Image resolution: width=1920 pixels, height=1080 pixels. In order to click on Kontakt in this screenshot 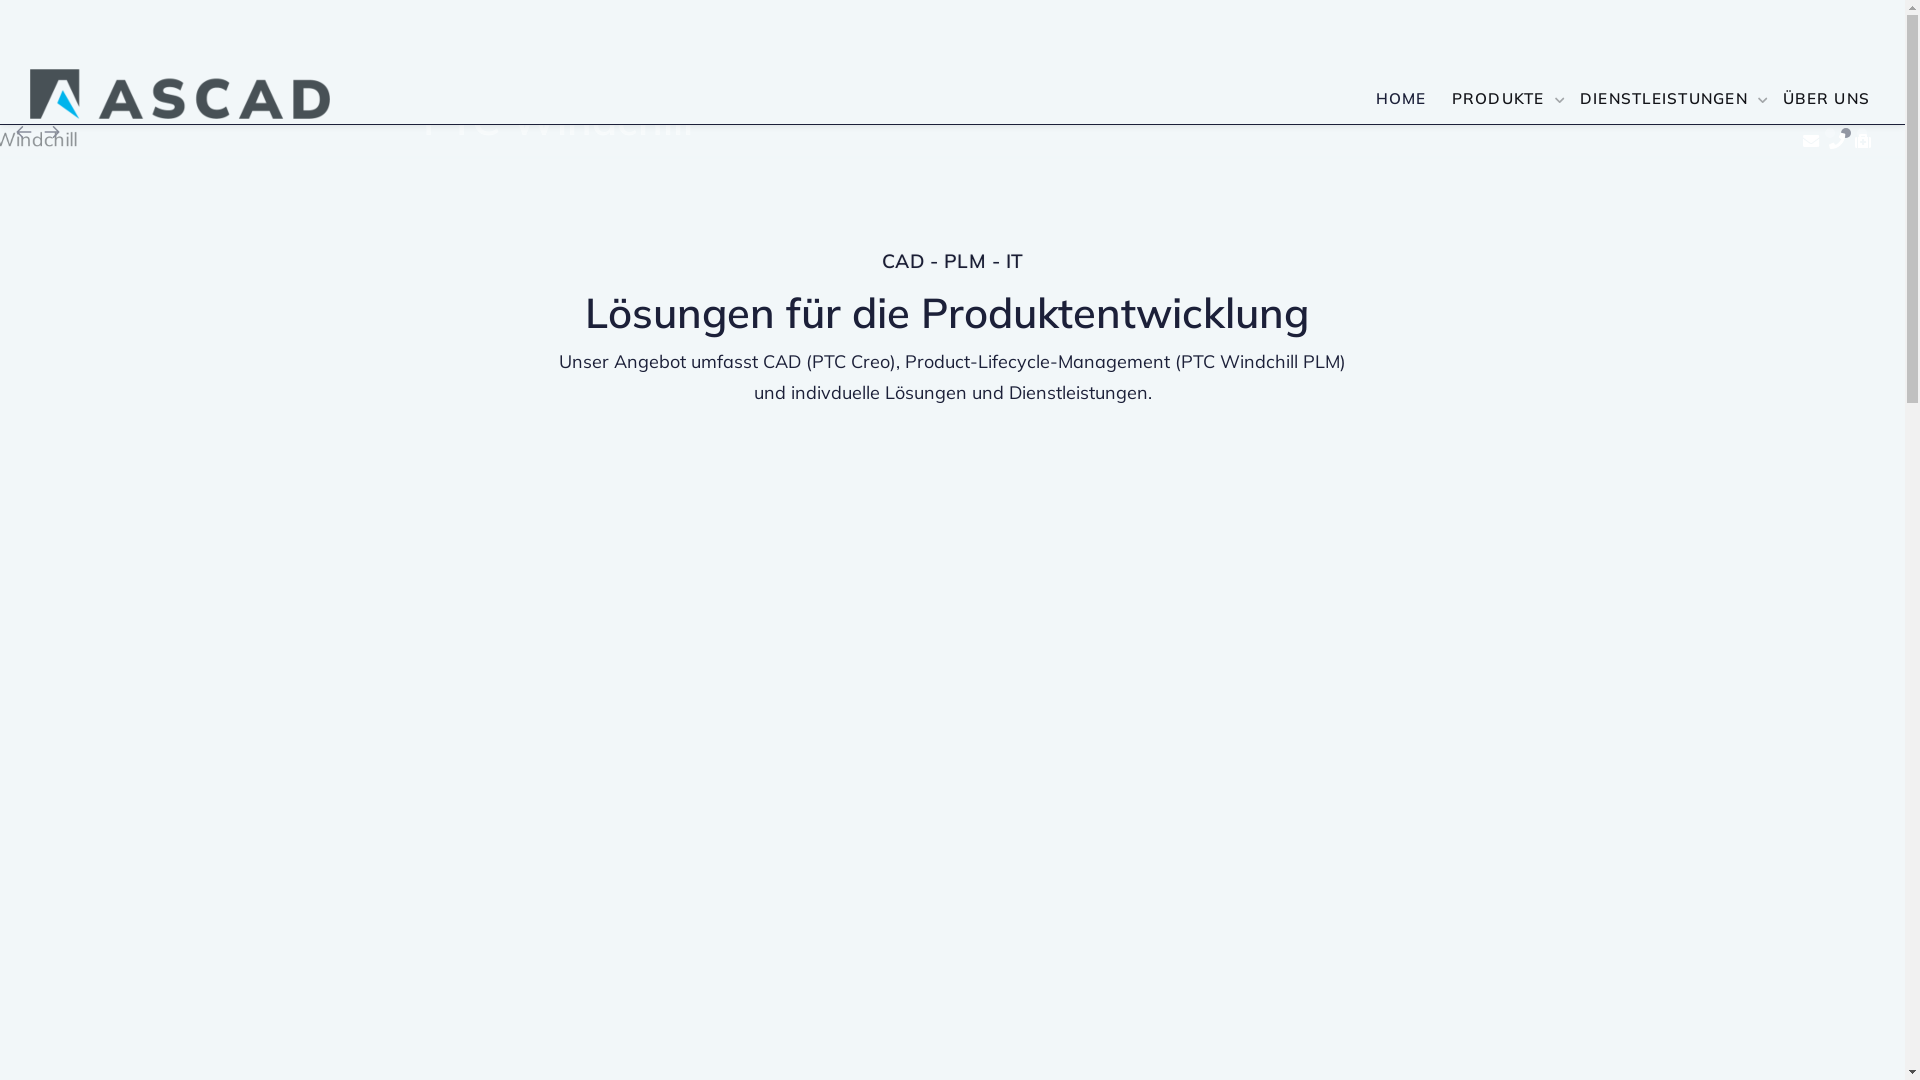, I will do `click(1810, 142)`.